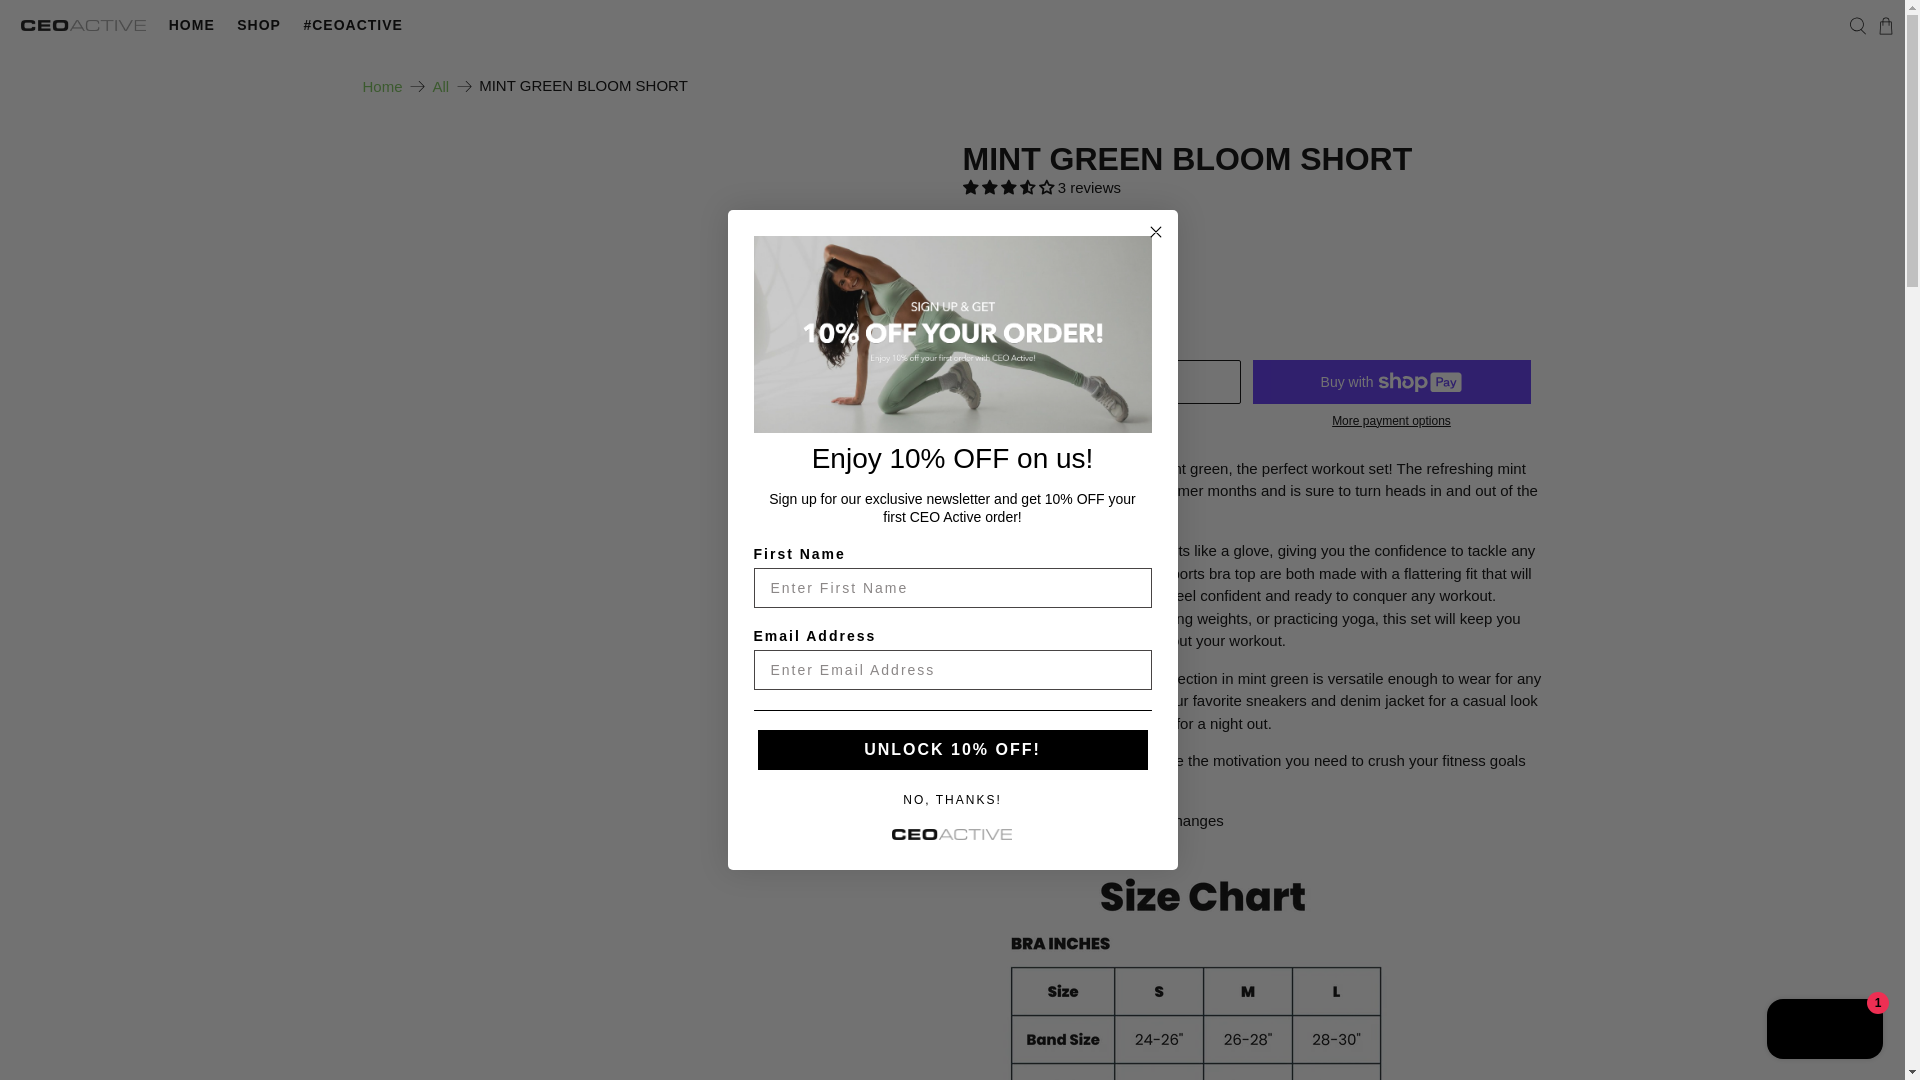 This screenshot has height=1080, width=1920. What do you see at coordinates (382, 84) in the screenshot?
I see `Home` at bounding box center [382, 84].